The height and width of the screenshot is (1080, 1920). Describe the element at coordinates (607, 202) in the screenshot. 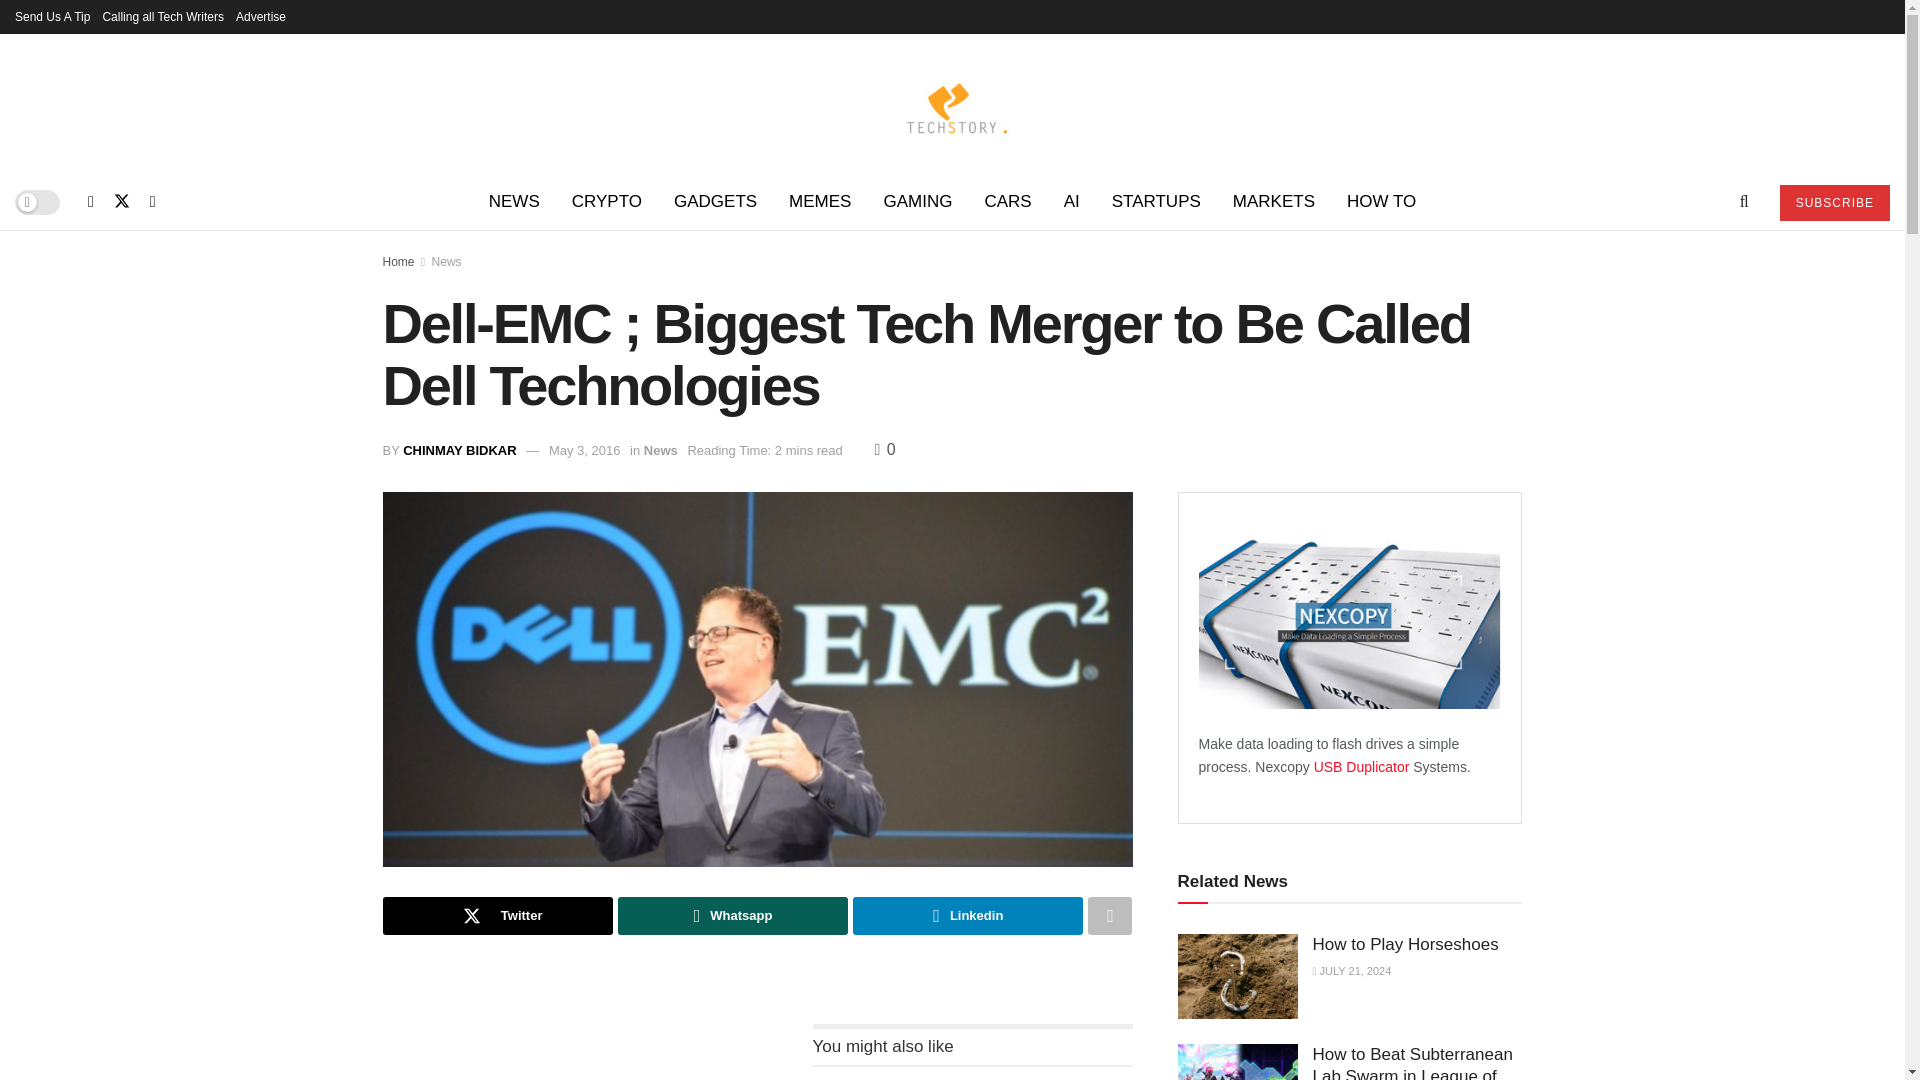

I see `CRYPTO` at that location.